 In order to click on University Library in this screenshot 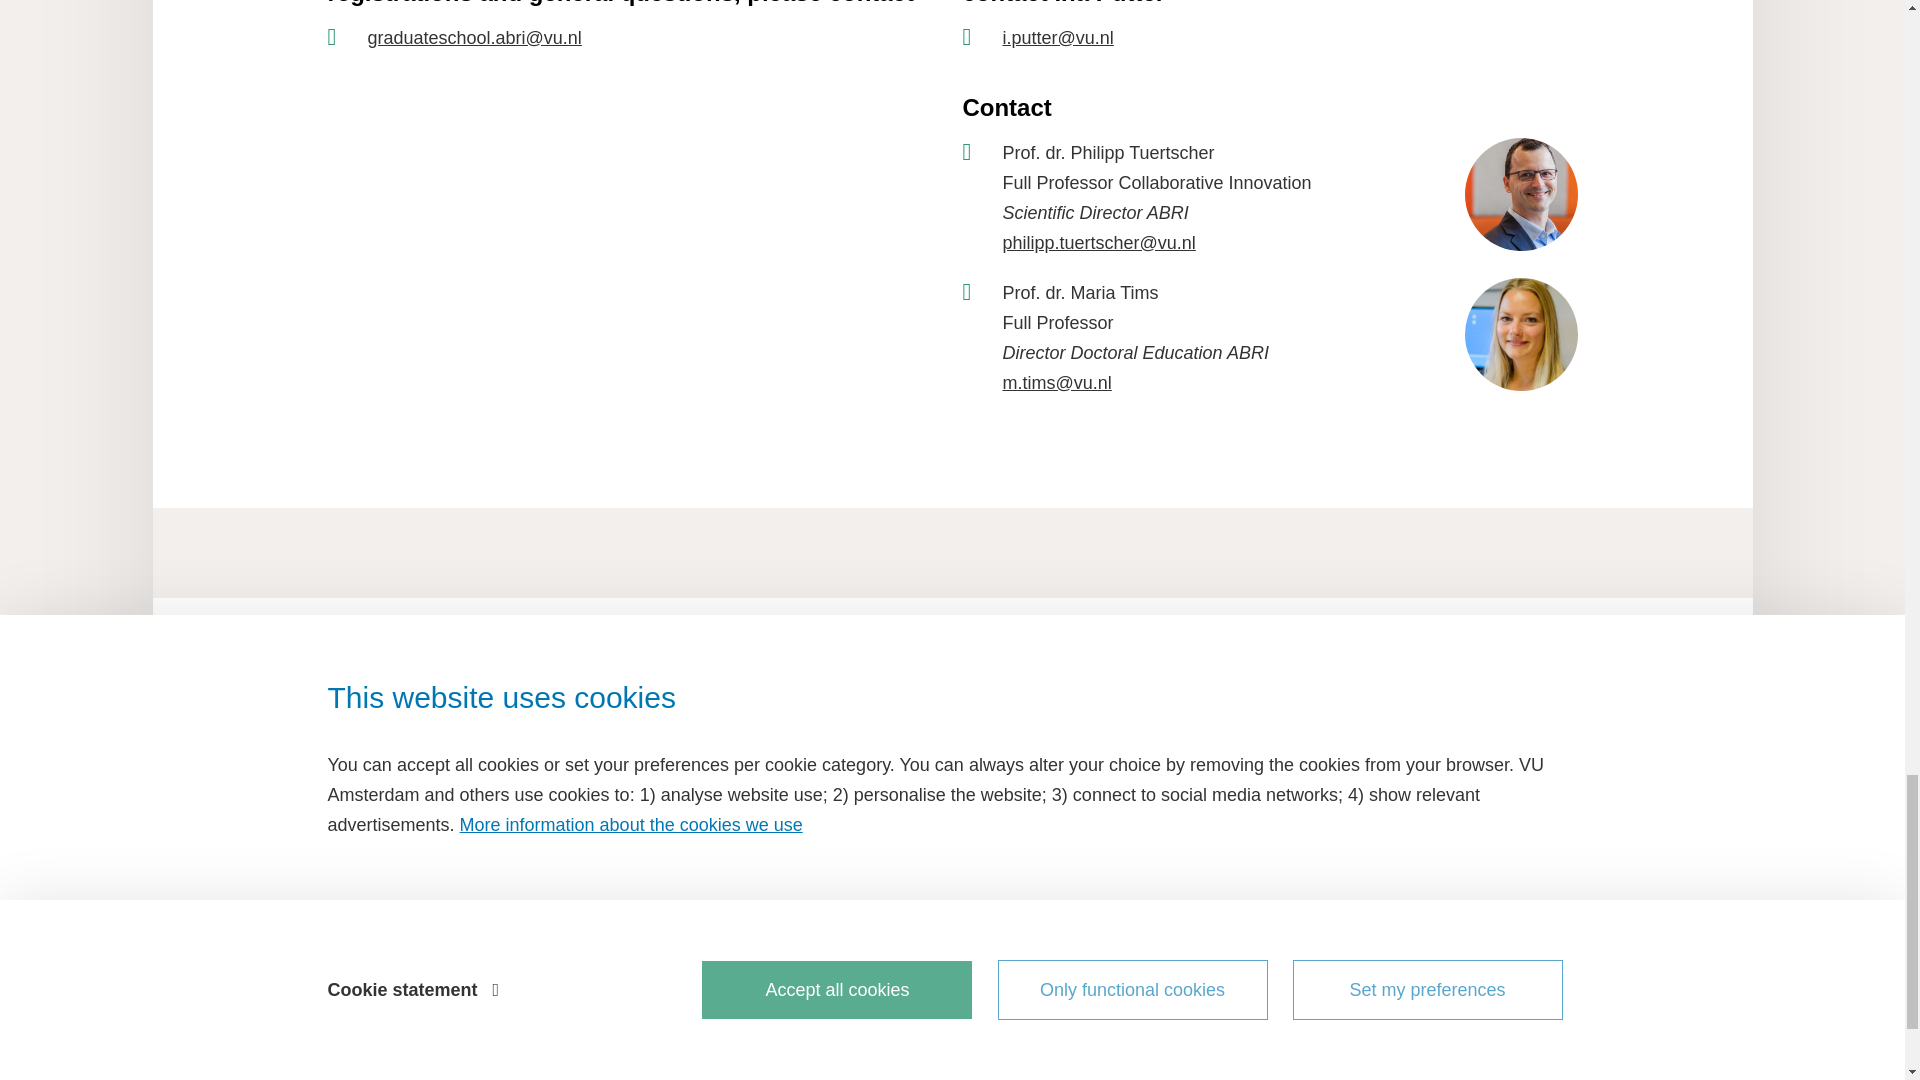, I will do `click(528, 933)`.